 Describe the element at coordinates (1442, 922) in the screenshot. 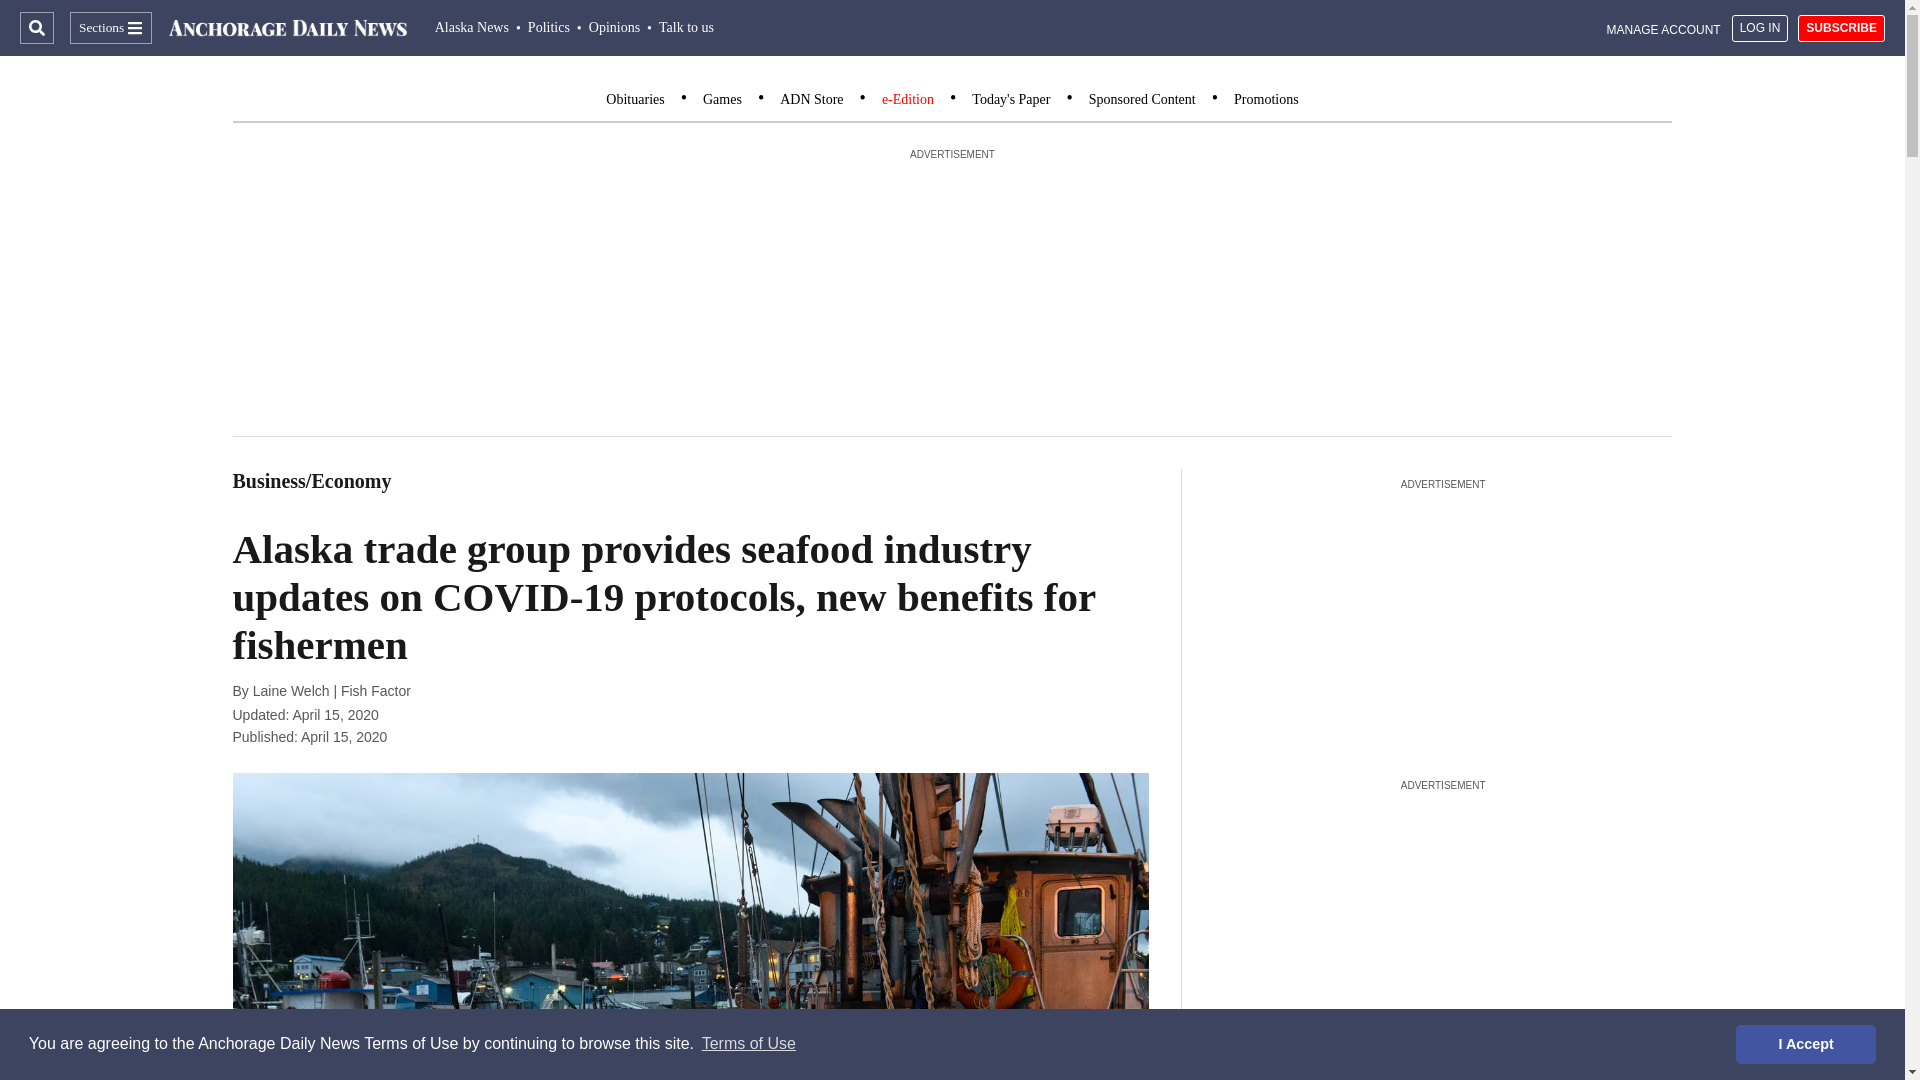

I see `3rd party ad content` at that location.